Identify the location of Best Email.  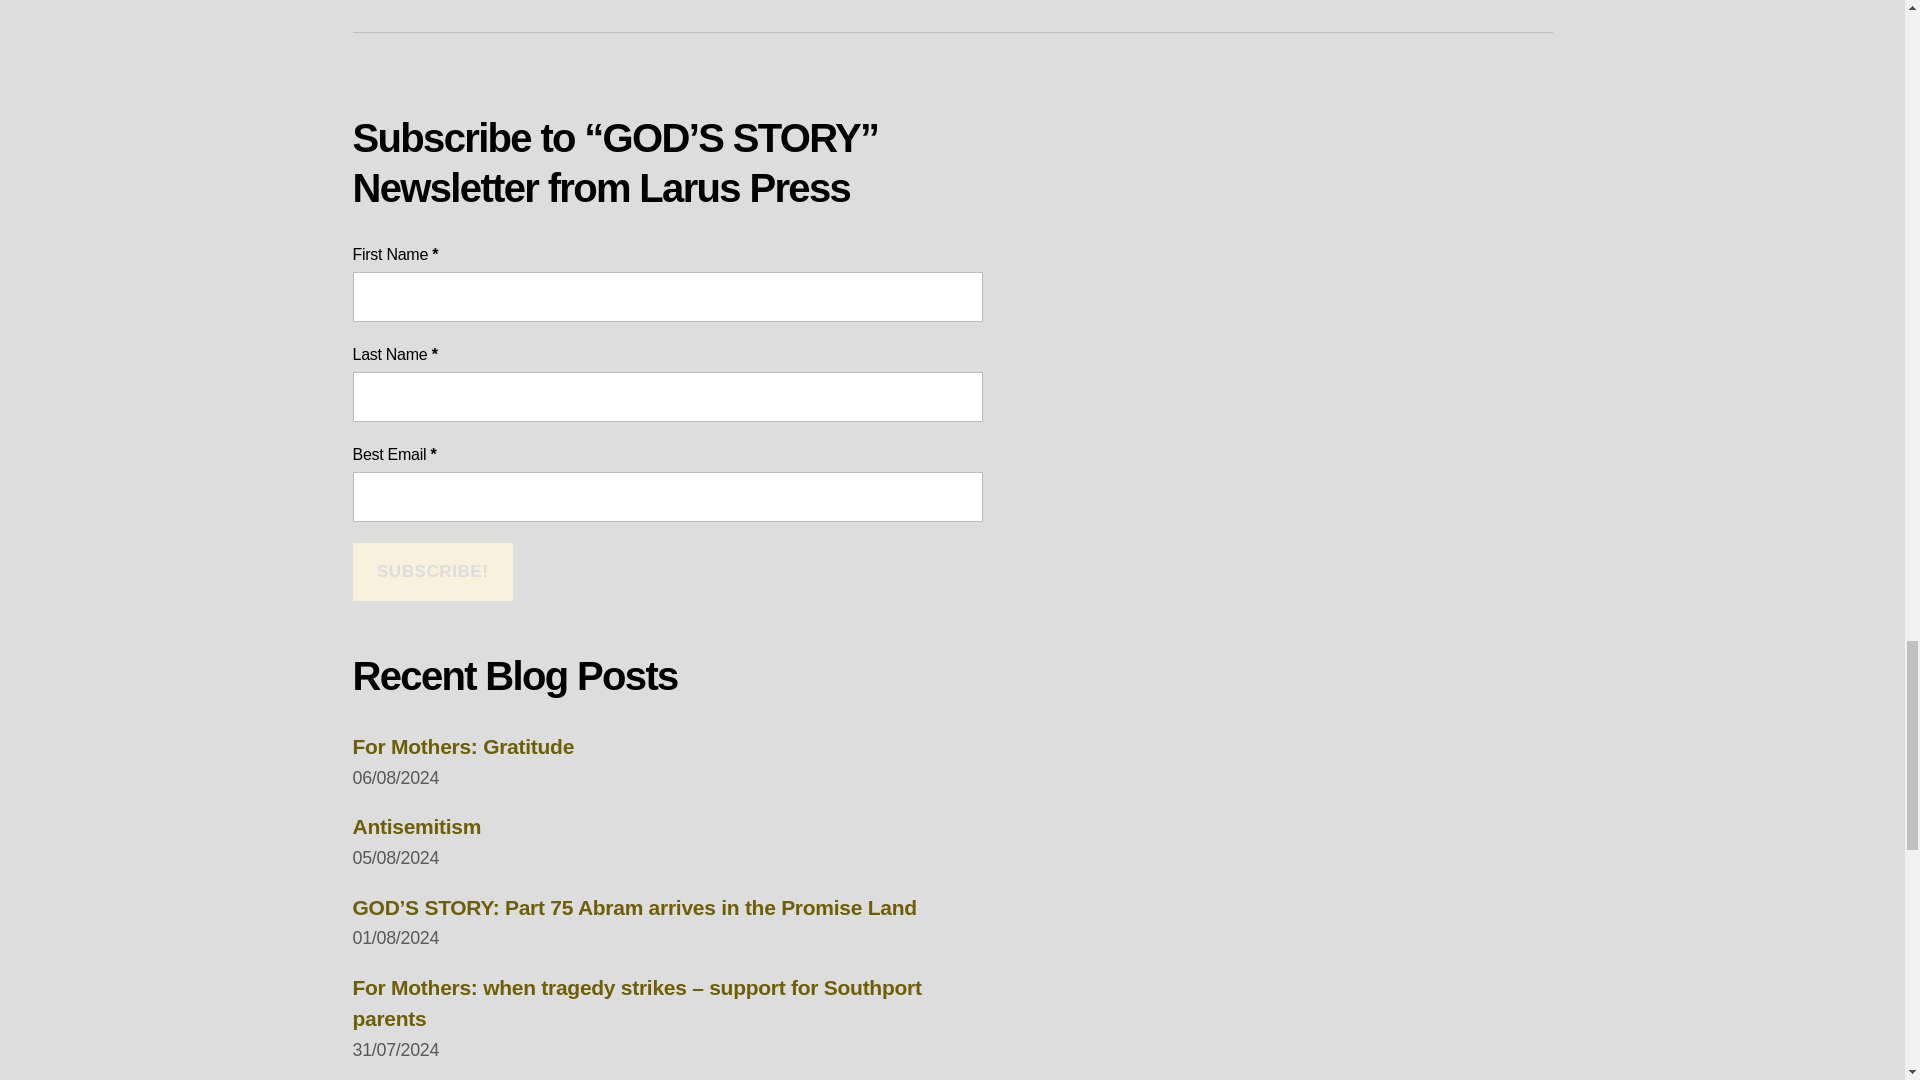
(666, 496).